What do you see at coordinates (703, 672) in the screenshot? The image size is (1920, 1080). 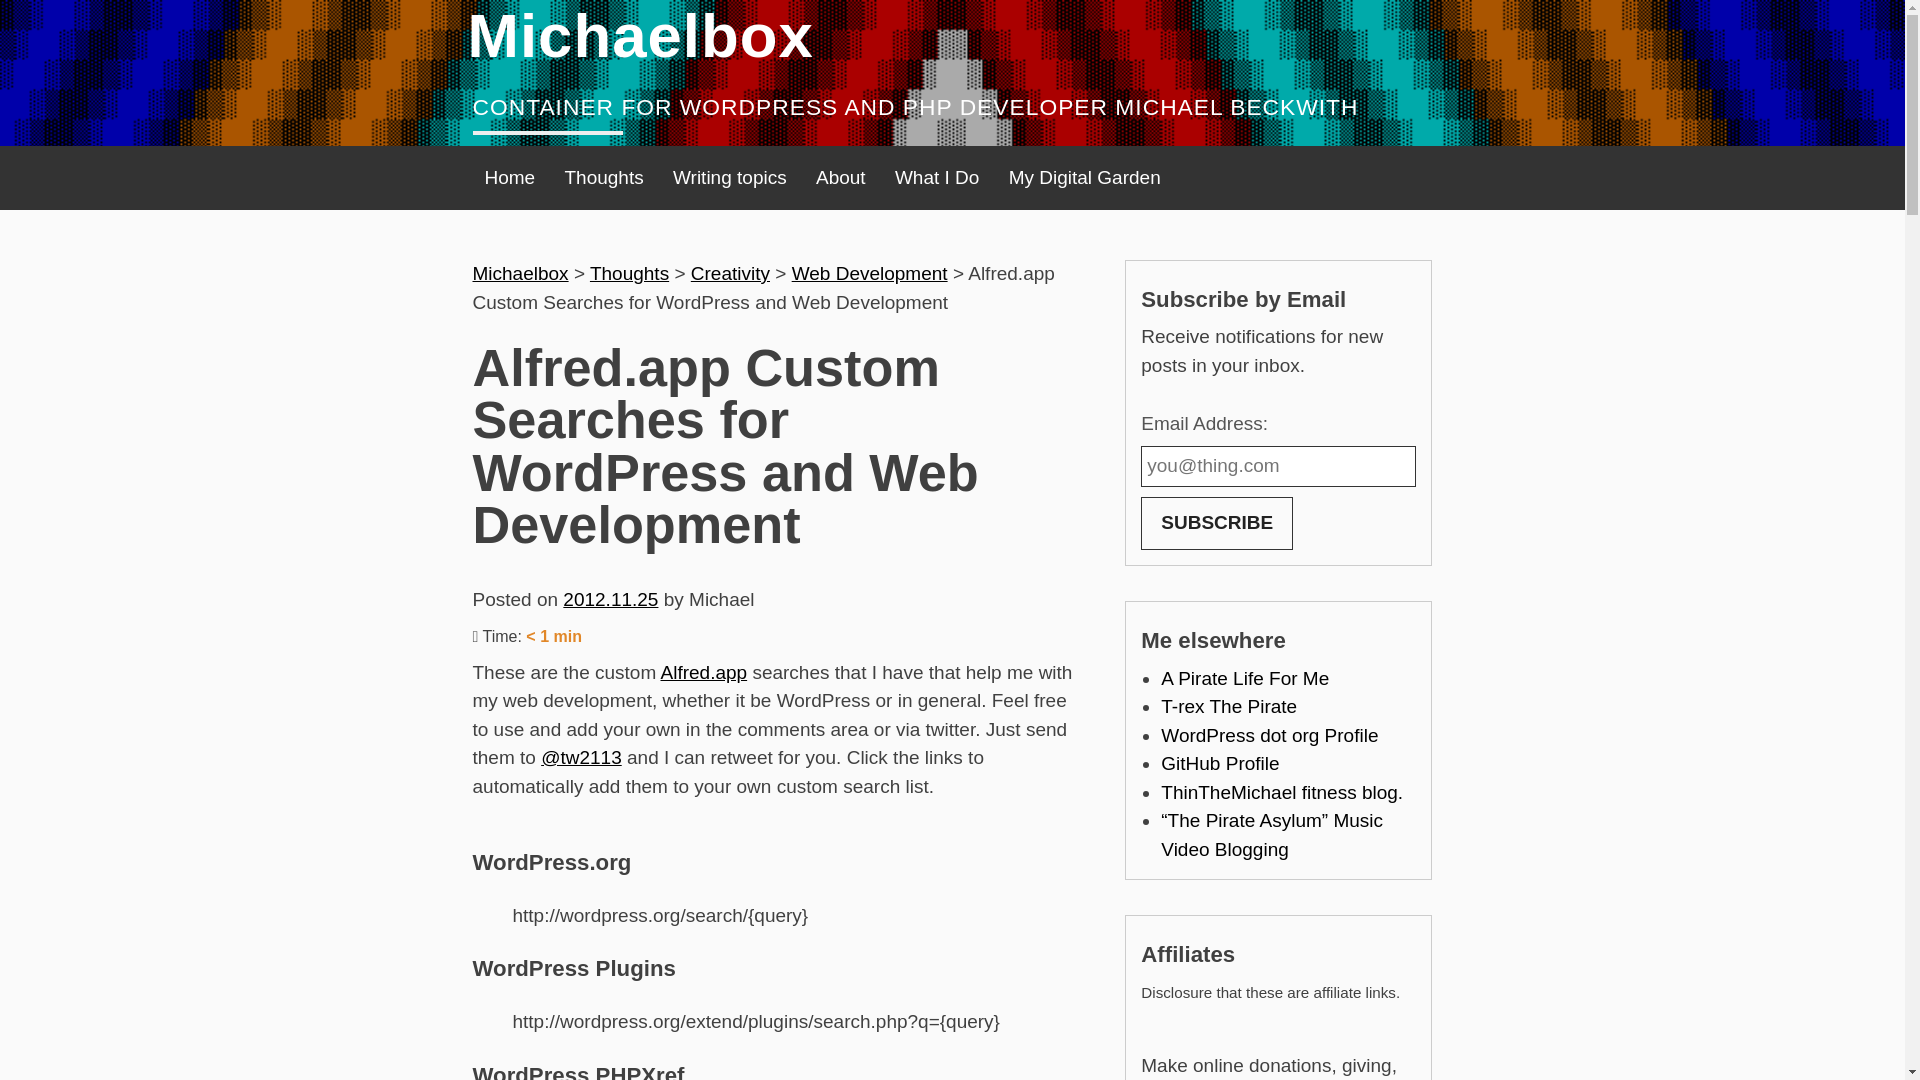 I see `Alfred.app` at bounding box center [703, 672].